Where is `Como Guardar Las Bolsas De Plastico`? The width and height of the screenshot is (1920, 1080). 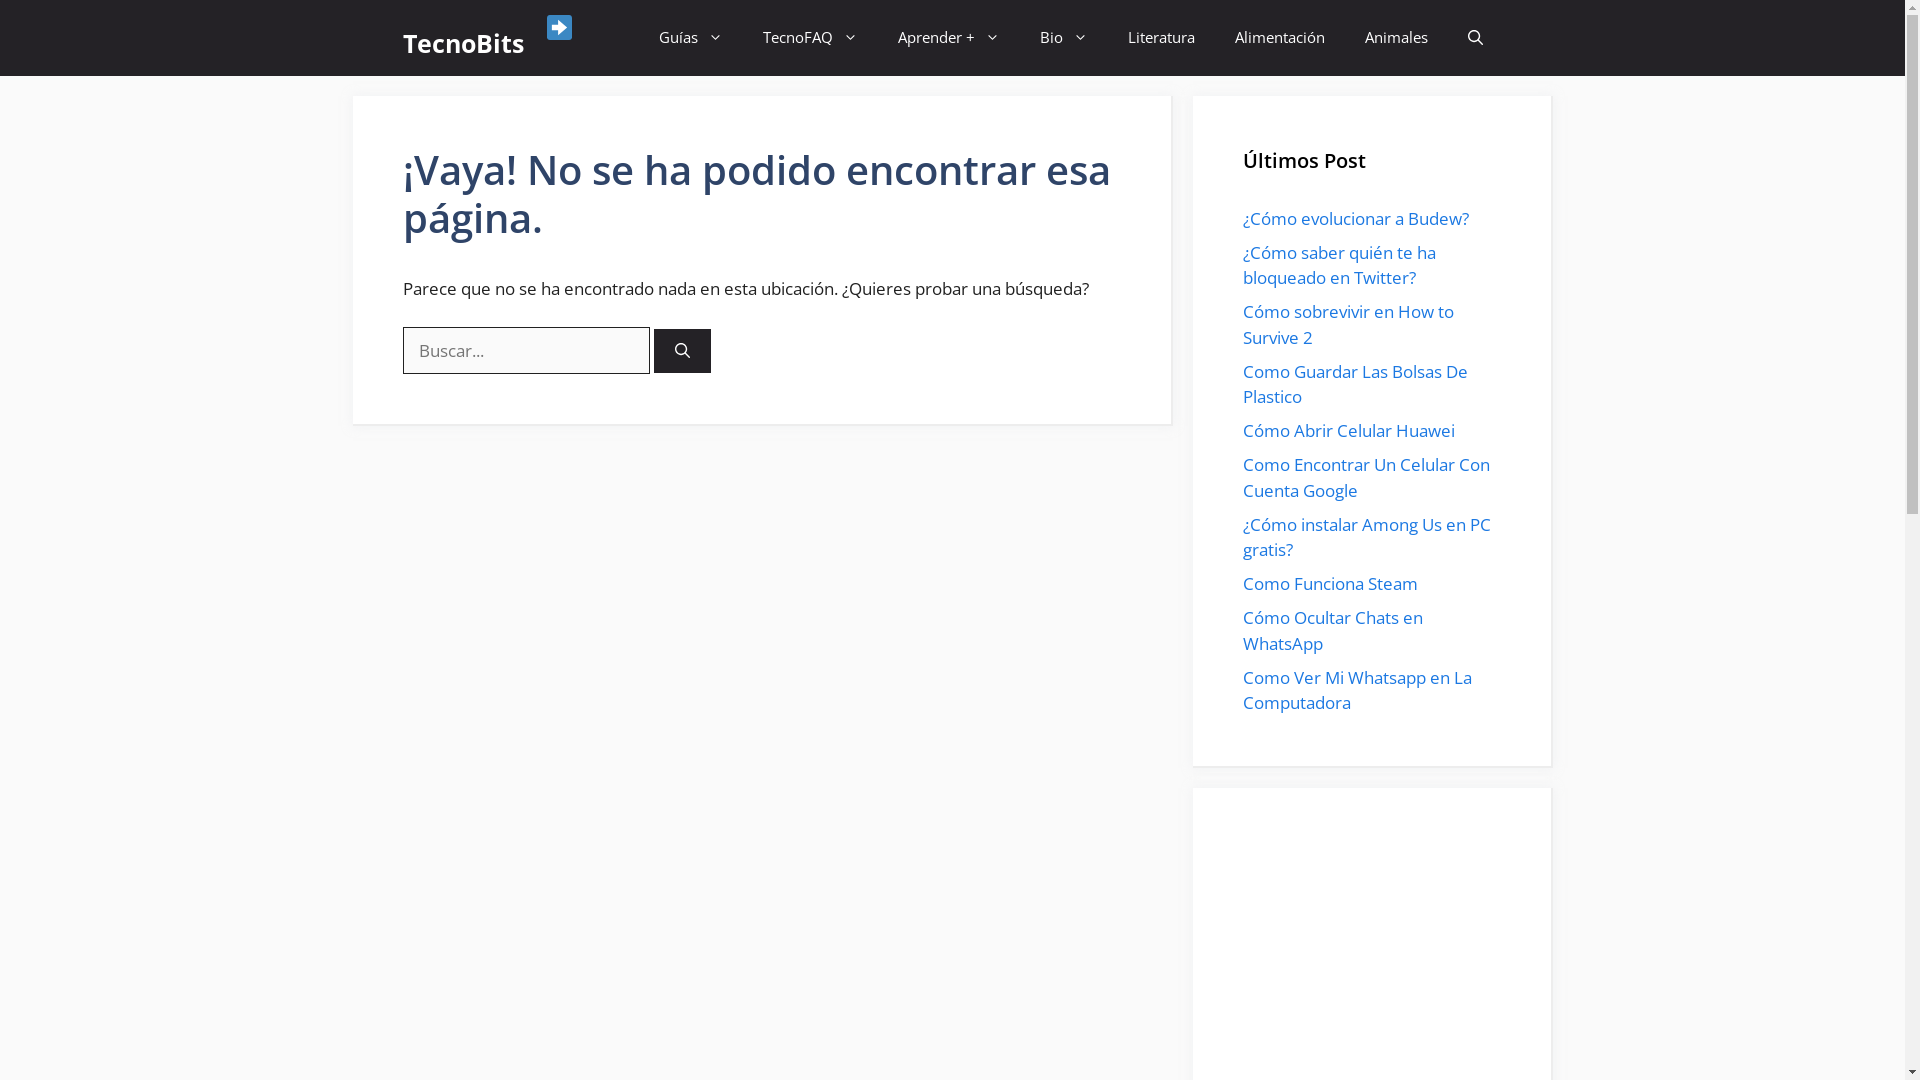 Como Guardar Las Bolsas De Plastico is located at coordinates (1354, 384).